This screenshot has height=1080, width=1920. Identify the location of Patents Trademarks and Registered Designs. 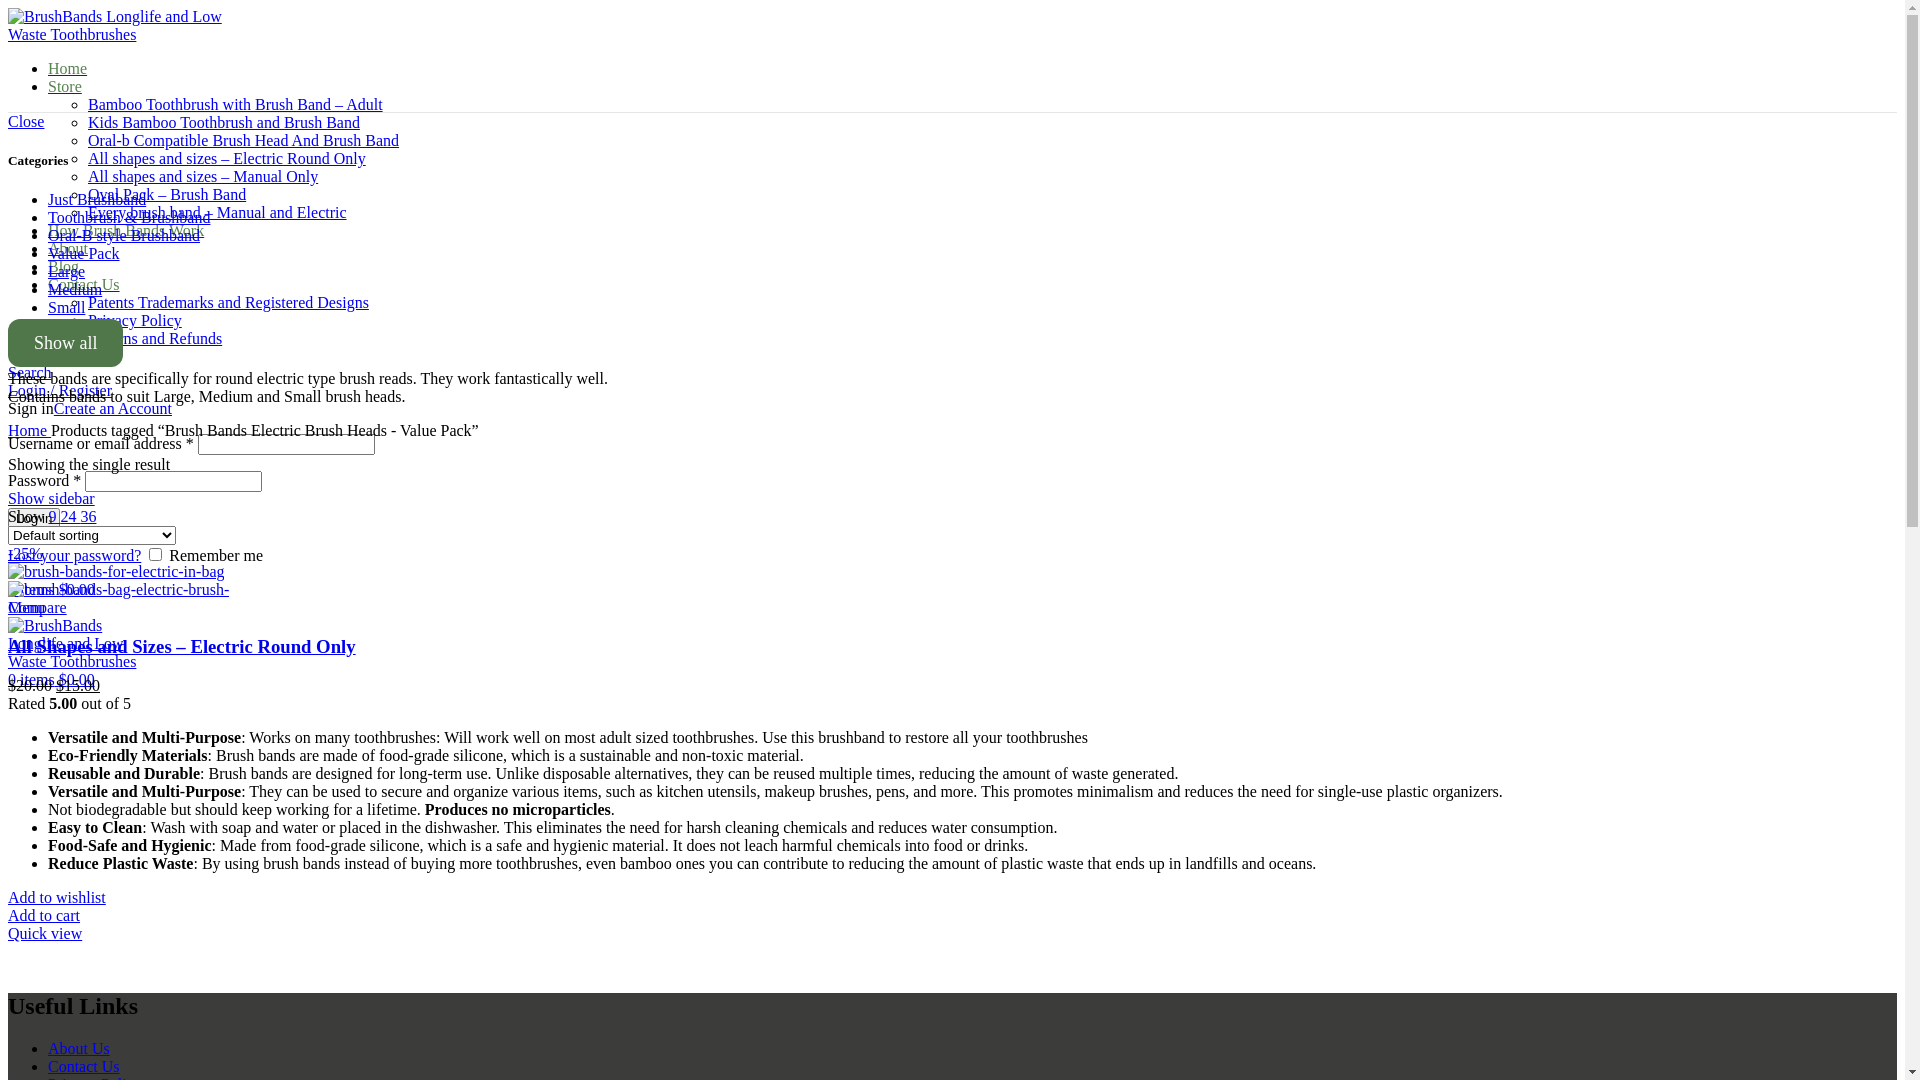
(228, 302).